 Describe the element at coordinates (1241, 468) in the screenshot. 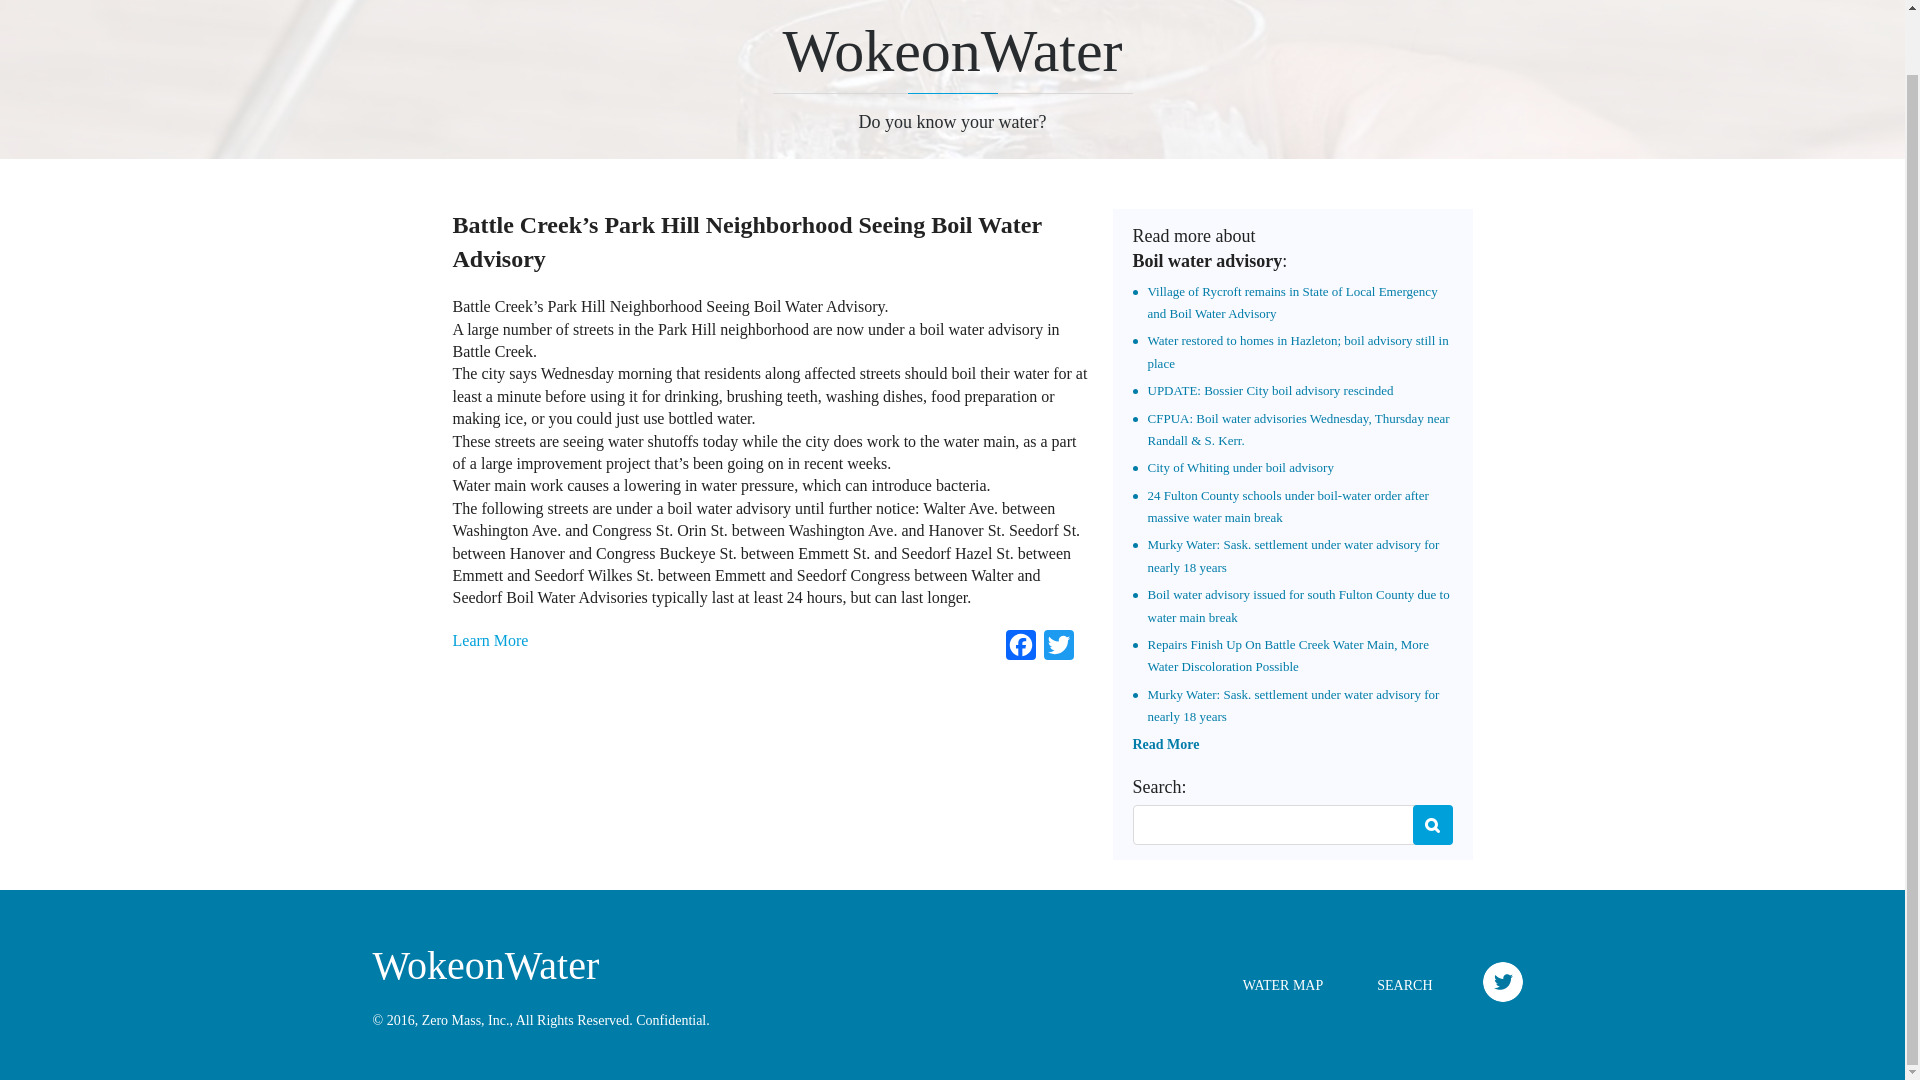

I see `City of Whiting under boil advisory` at that location.